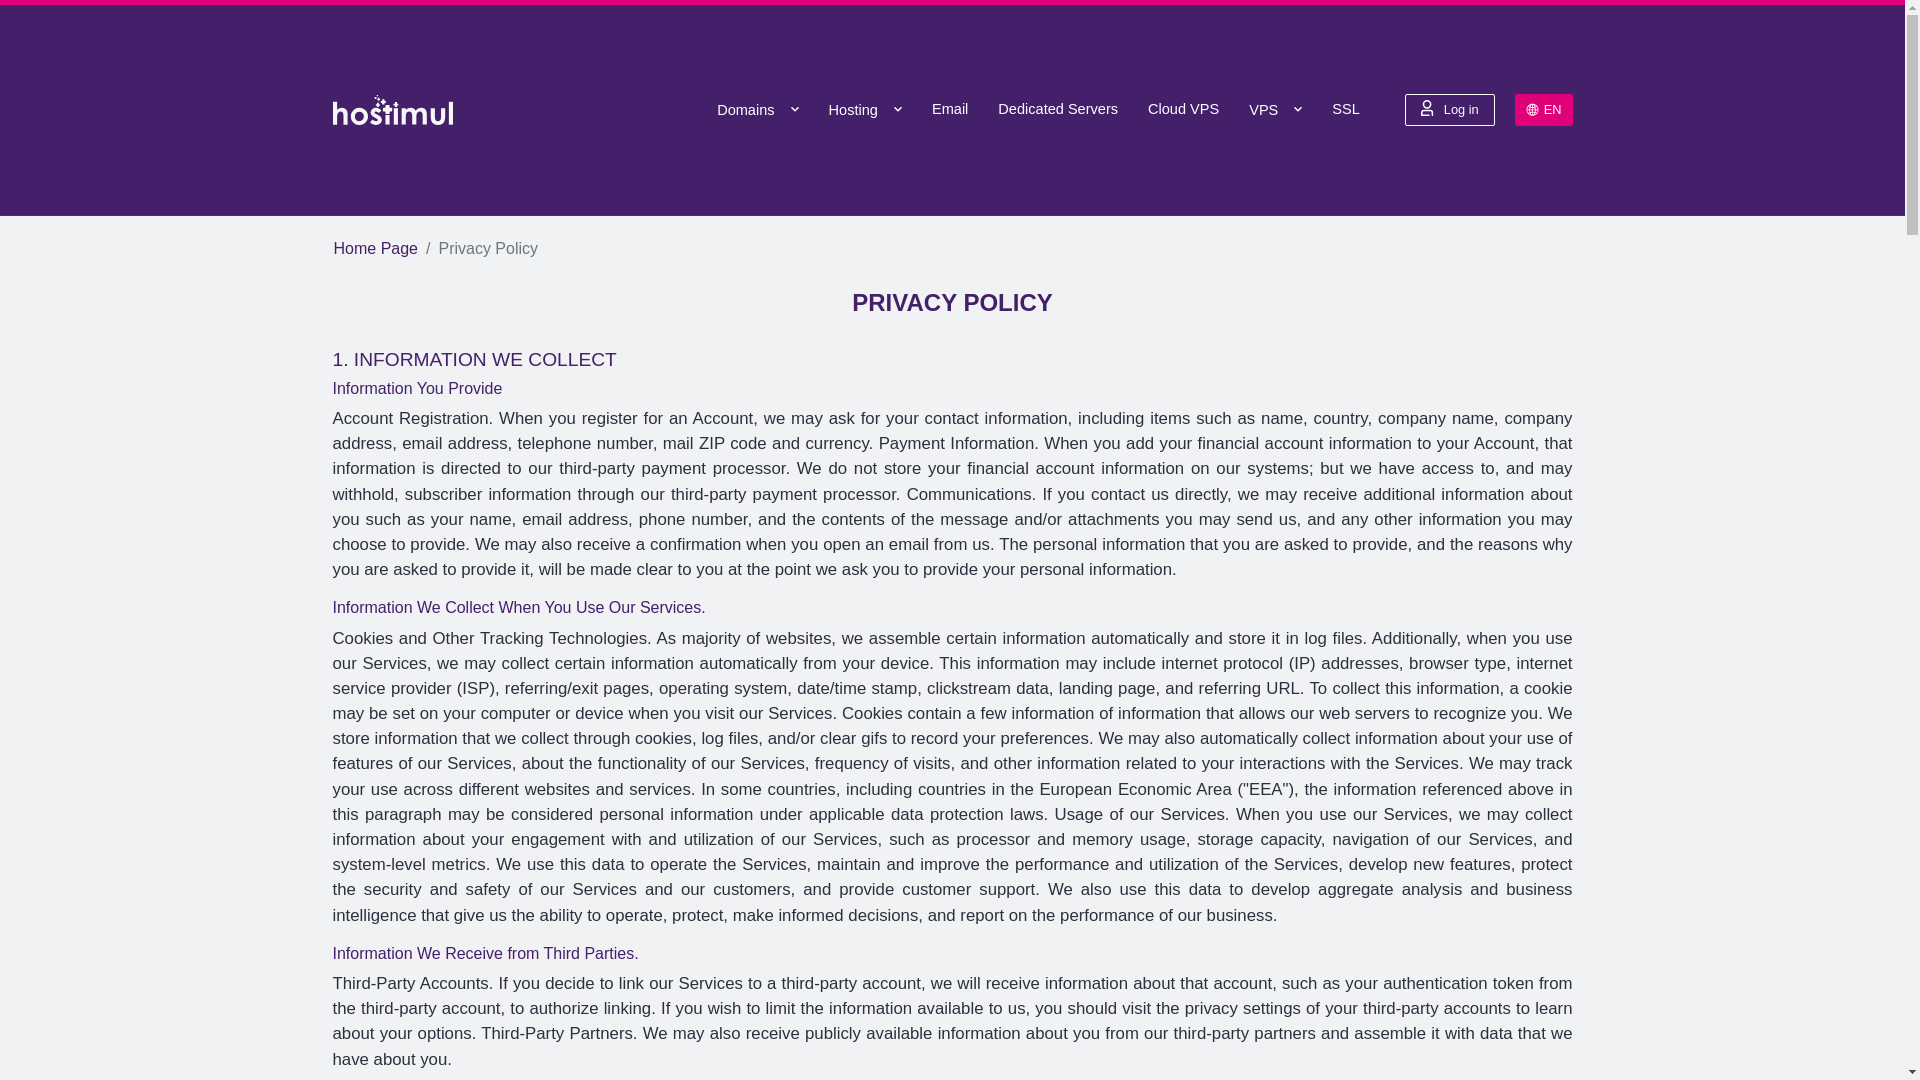  I want to click on SSL, so click(1346, 110).